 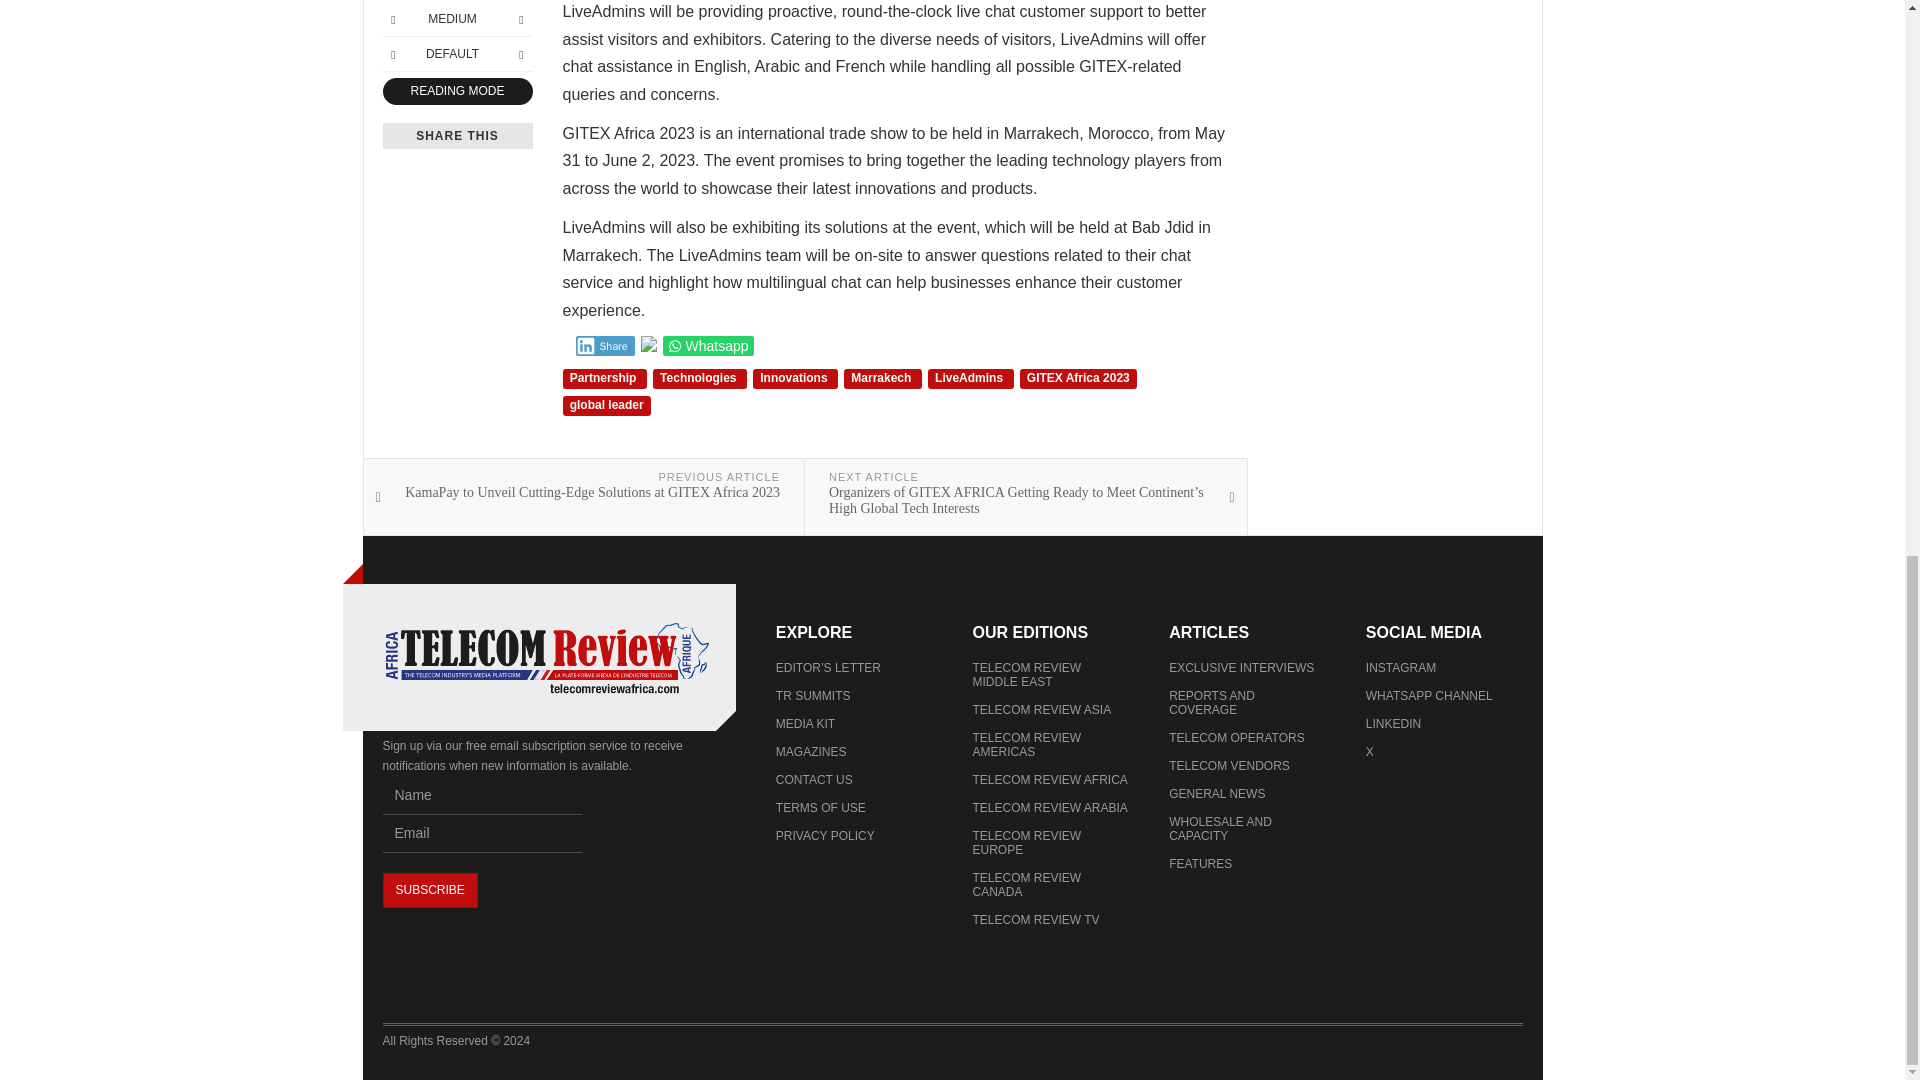 What do you see at coordinates (392, 18) in the screenshot?
I see `Smaller Font` at bounding box center [392, 18].